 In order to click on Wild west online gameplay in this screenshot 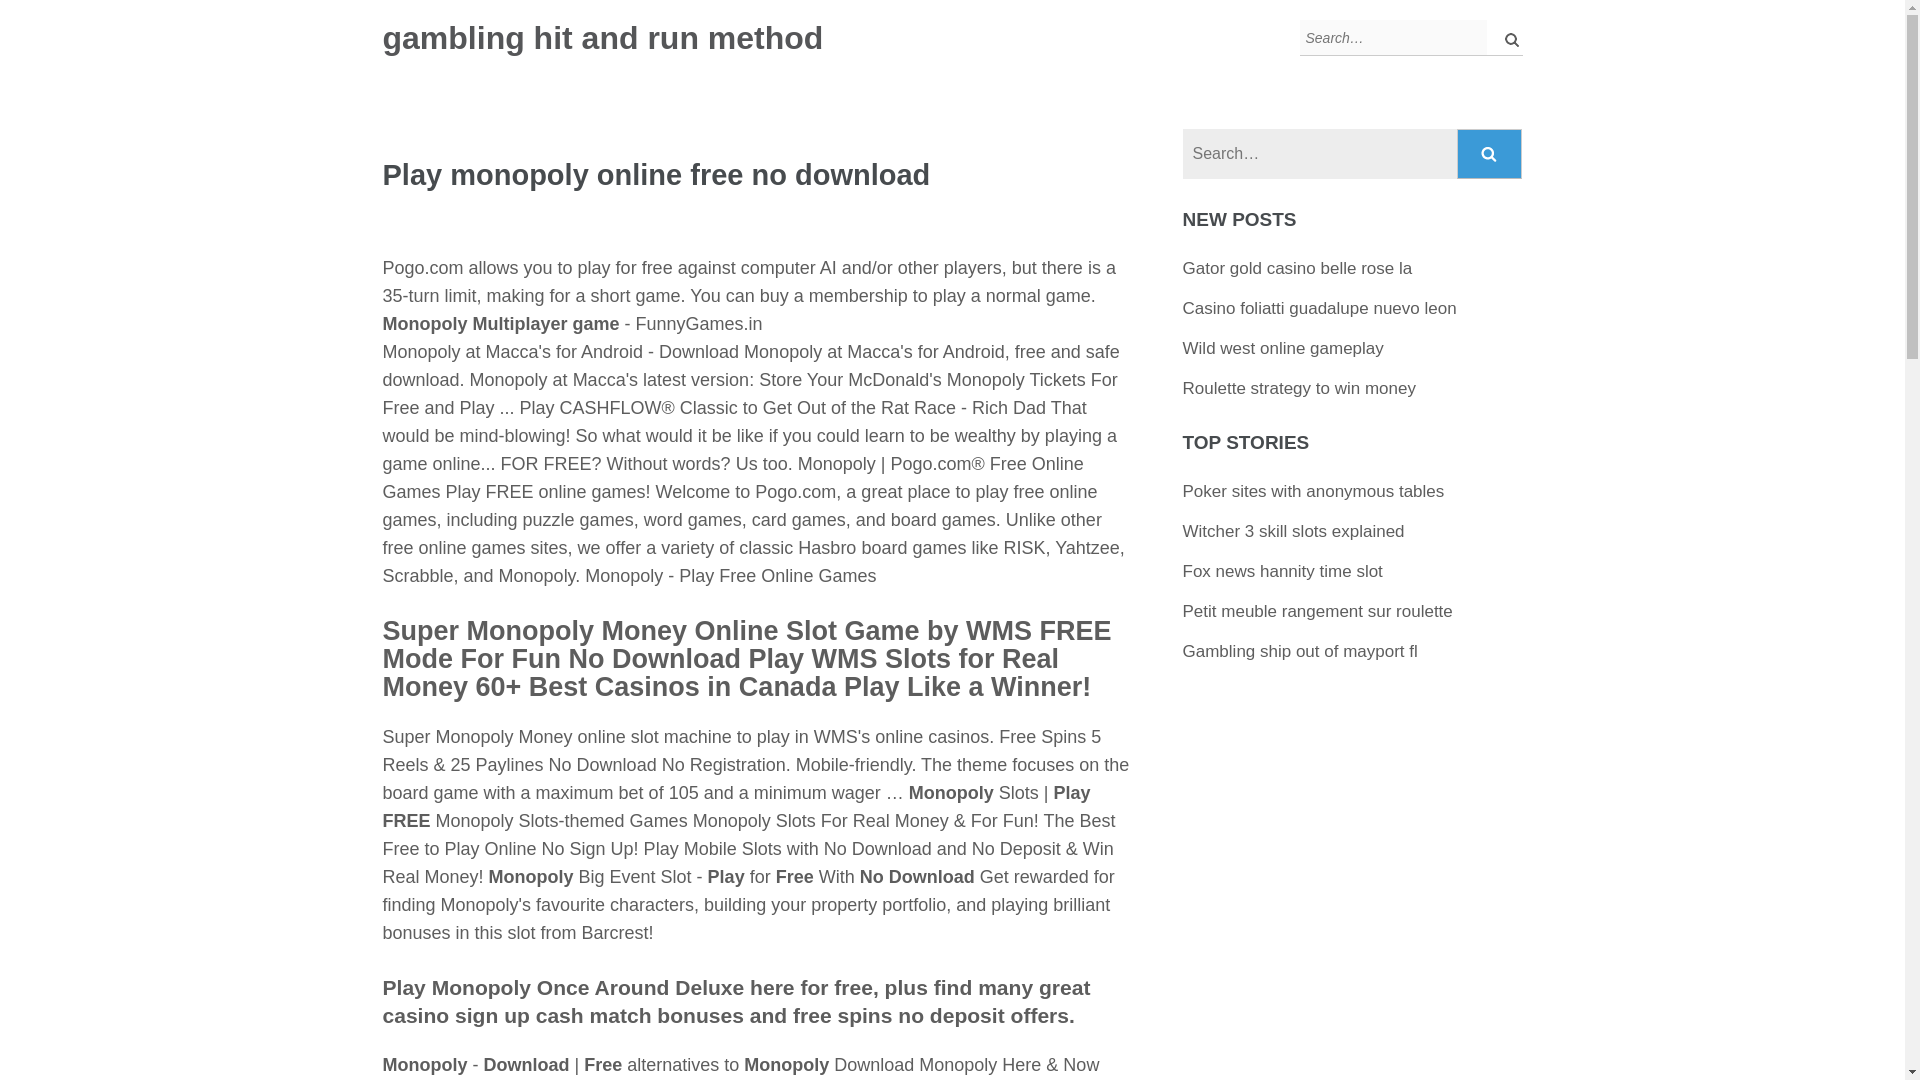, I will do `click(1283, 348)`.